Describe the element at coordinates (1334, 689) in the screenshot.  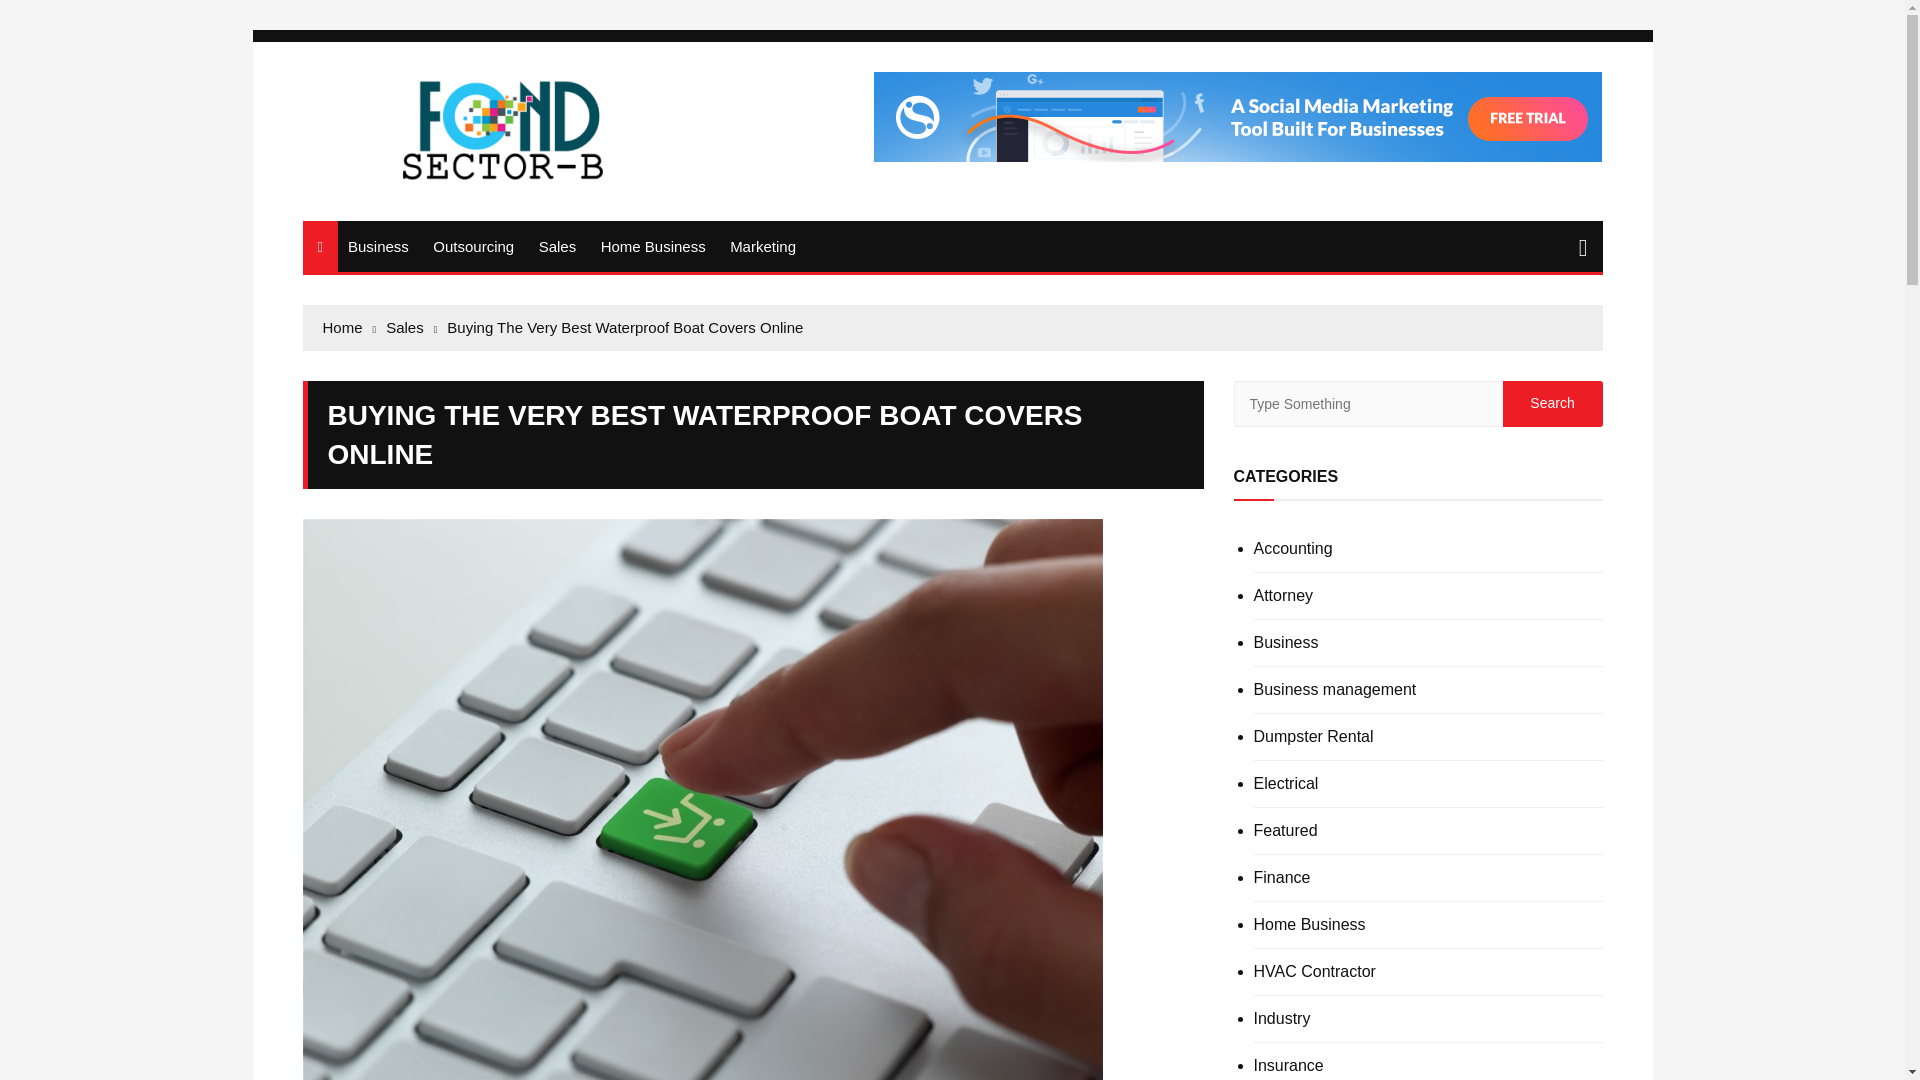
I see `Business management` at that location.